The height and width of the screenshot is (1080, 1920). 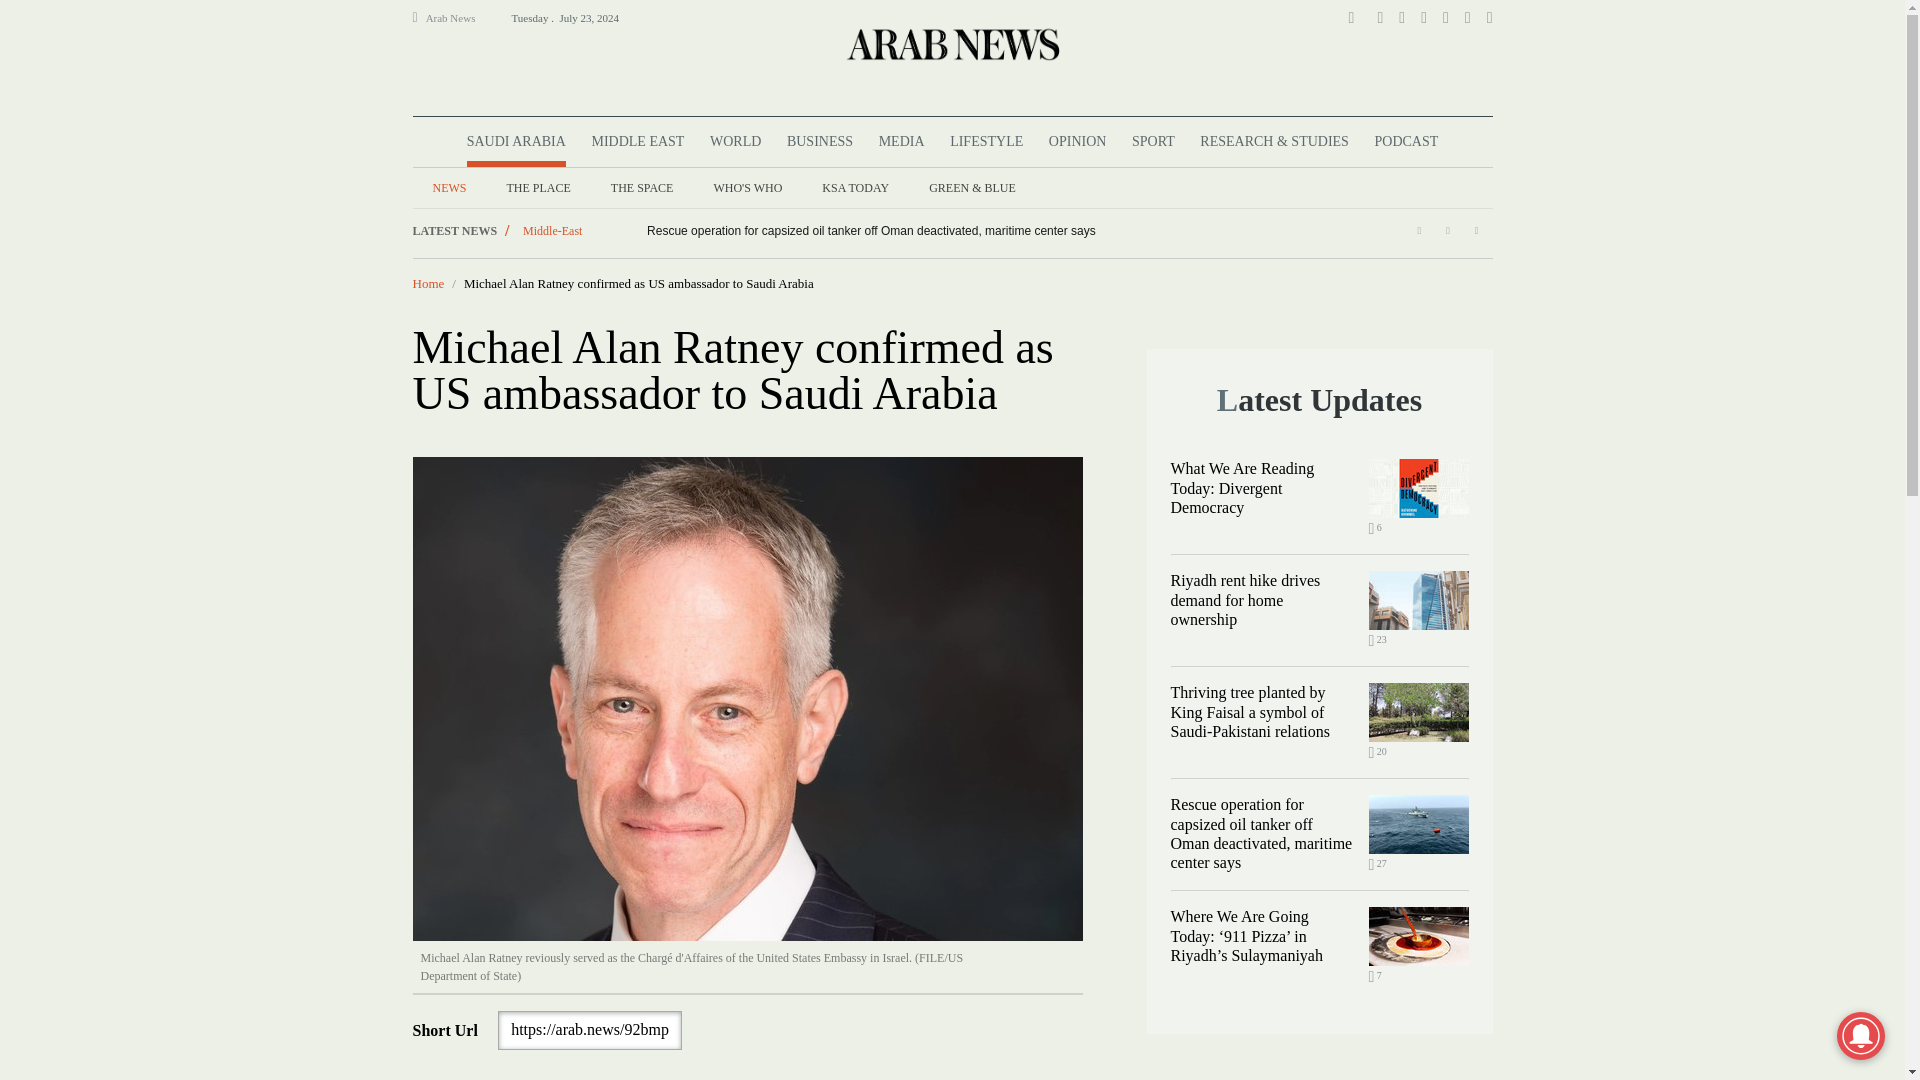 What do you see at coordinates (459, 18) in the screenshot?
I see `Arab News` at bounding box center [459, 18].